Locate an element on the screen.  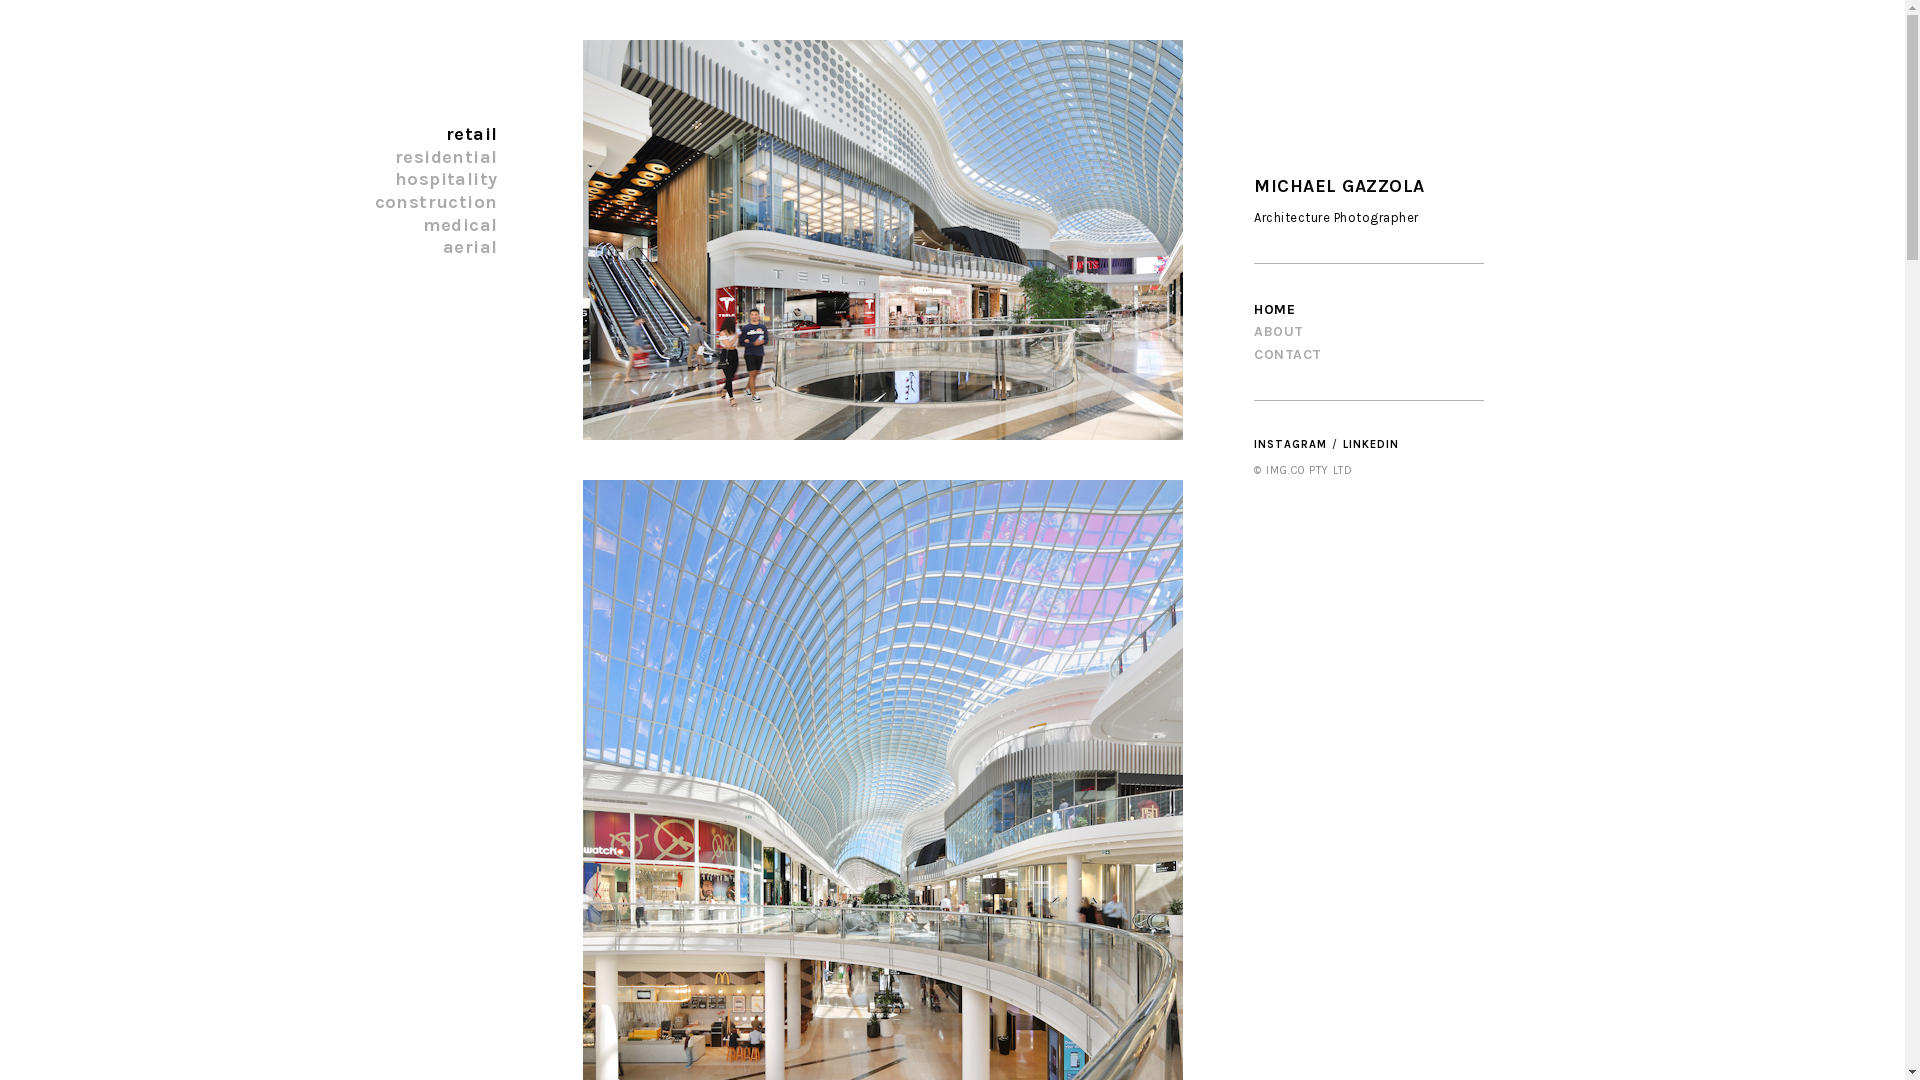
MICHAEL GAZZOLA is located at coordinates (1340, 186).